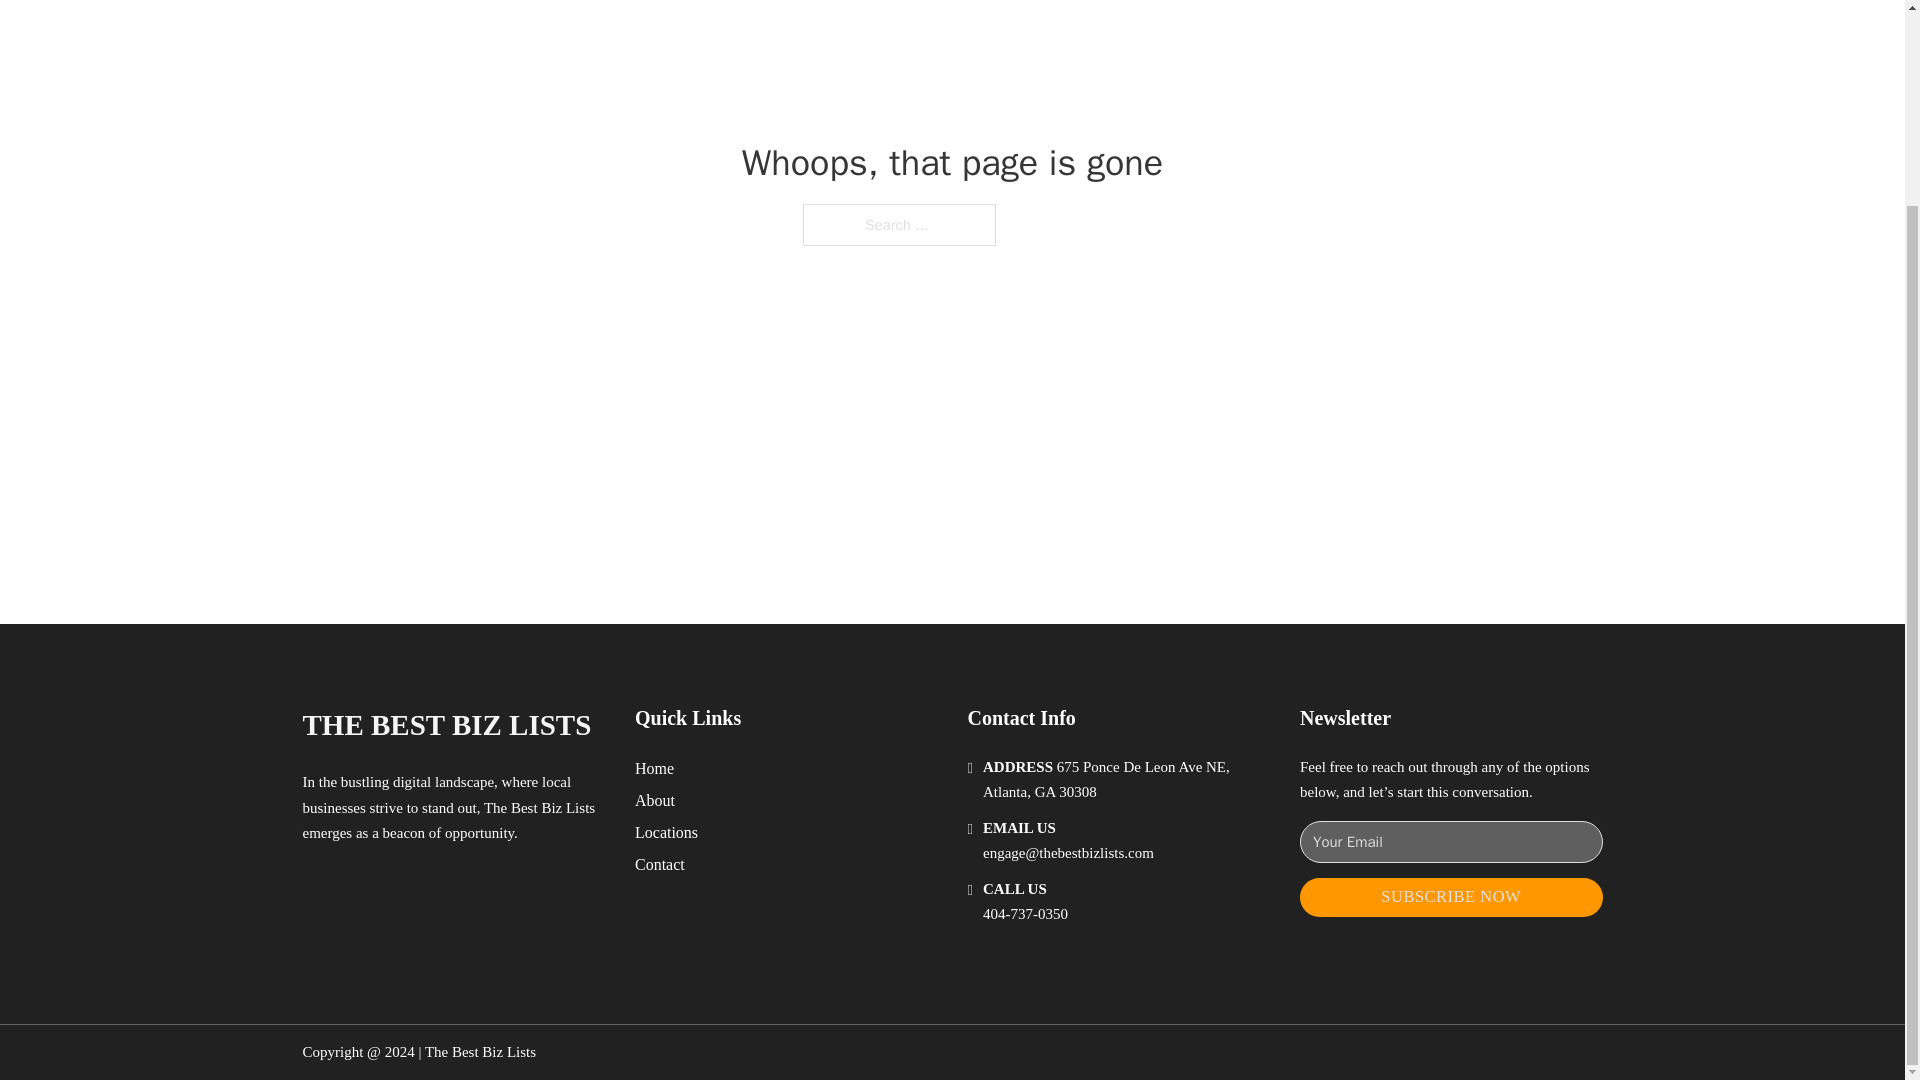 This screenshot has width=1920, height=1080. What do you see at coordinates (654, 768) in the screenshot?
I see `Home` at bounding box center [654, 768].